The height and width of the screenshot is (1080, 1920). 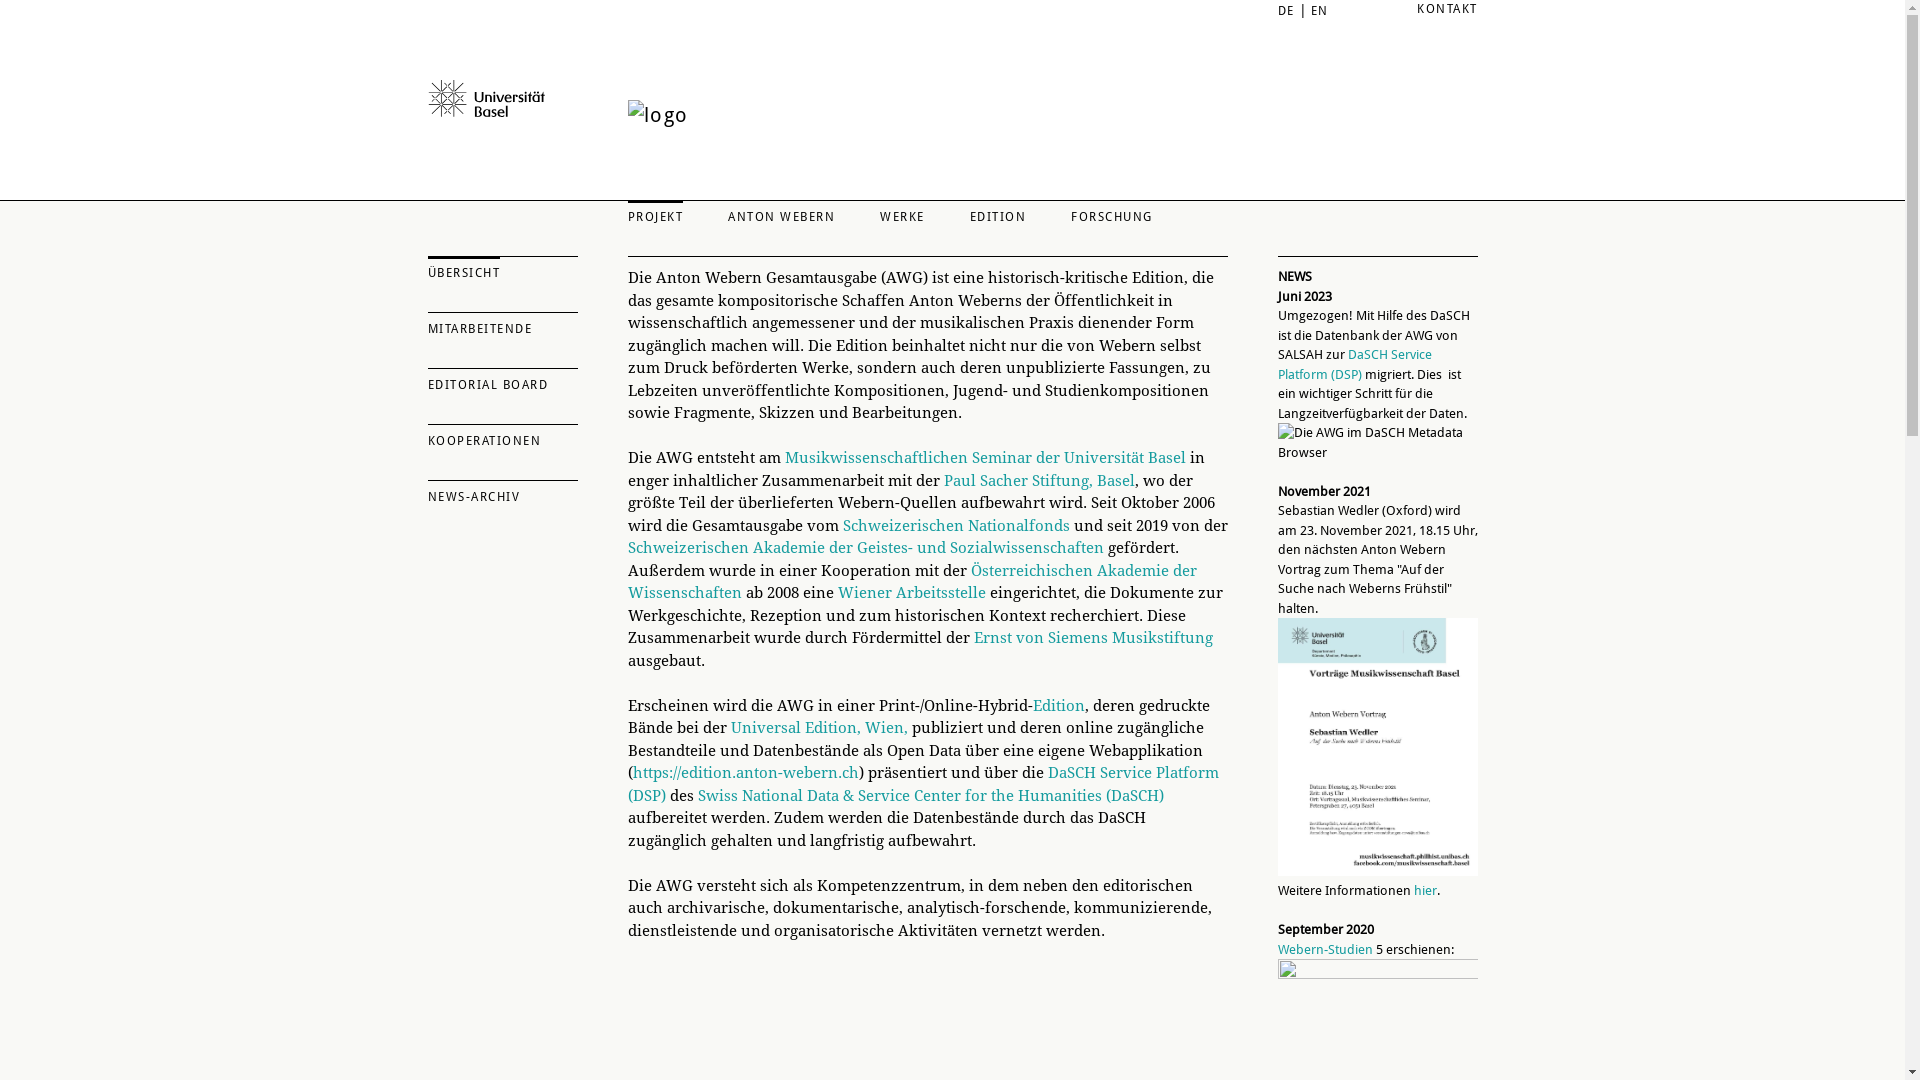 I want to click on Wiener Arbeitsstelle, so click(x=912, y=593).